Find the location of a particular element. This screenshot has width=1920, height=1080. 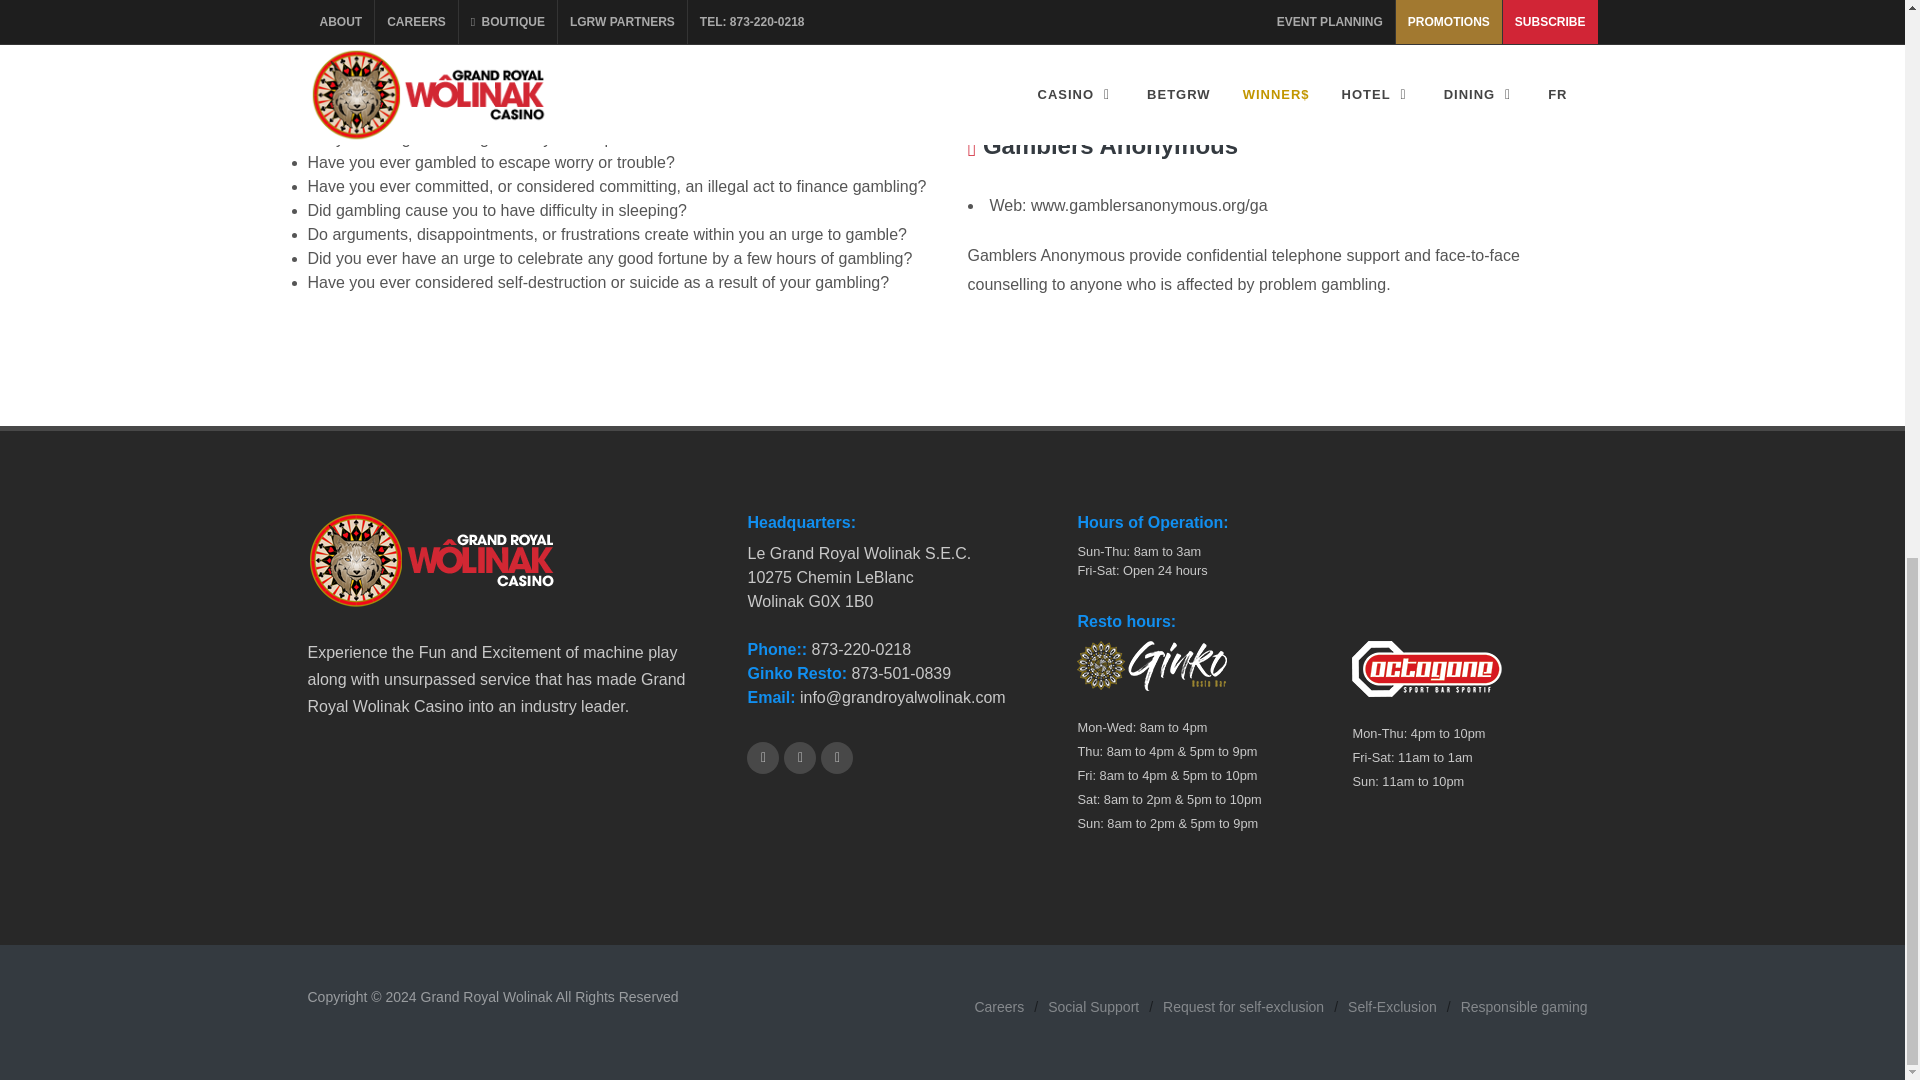

Phone Number is located at coordinates (778, 649).